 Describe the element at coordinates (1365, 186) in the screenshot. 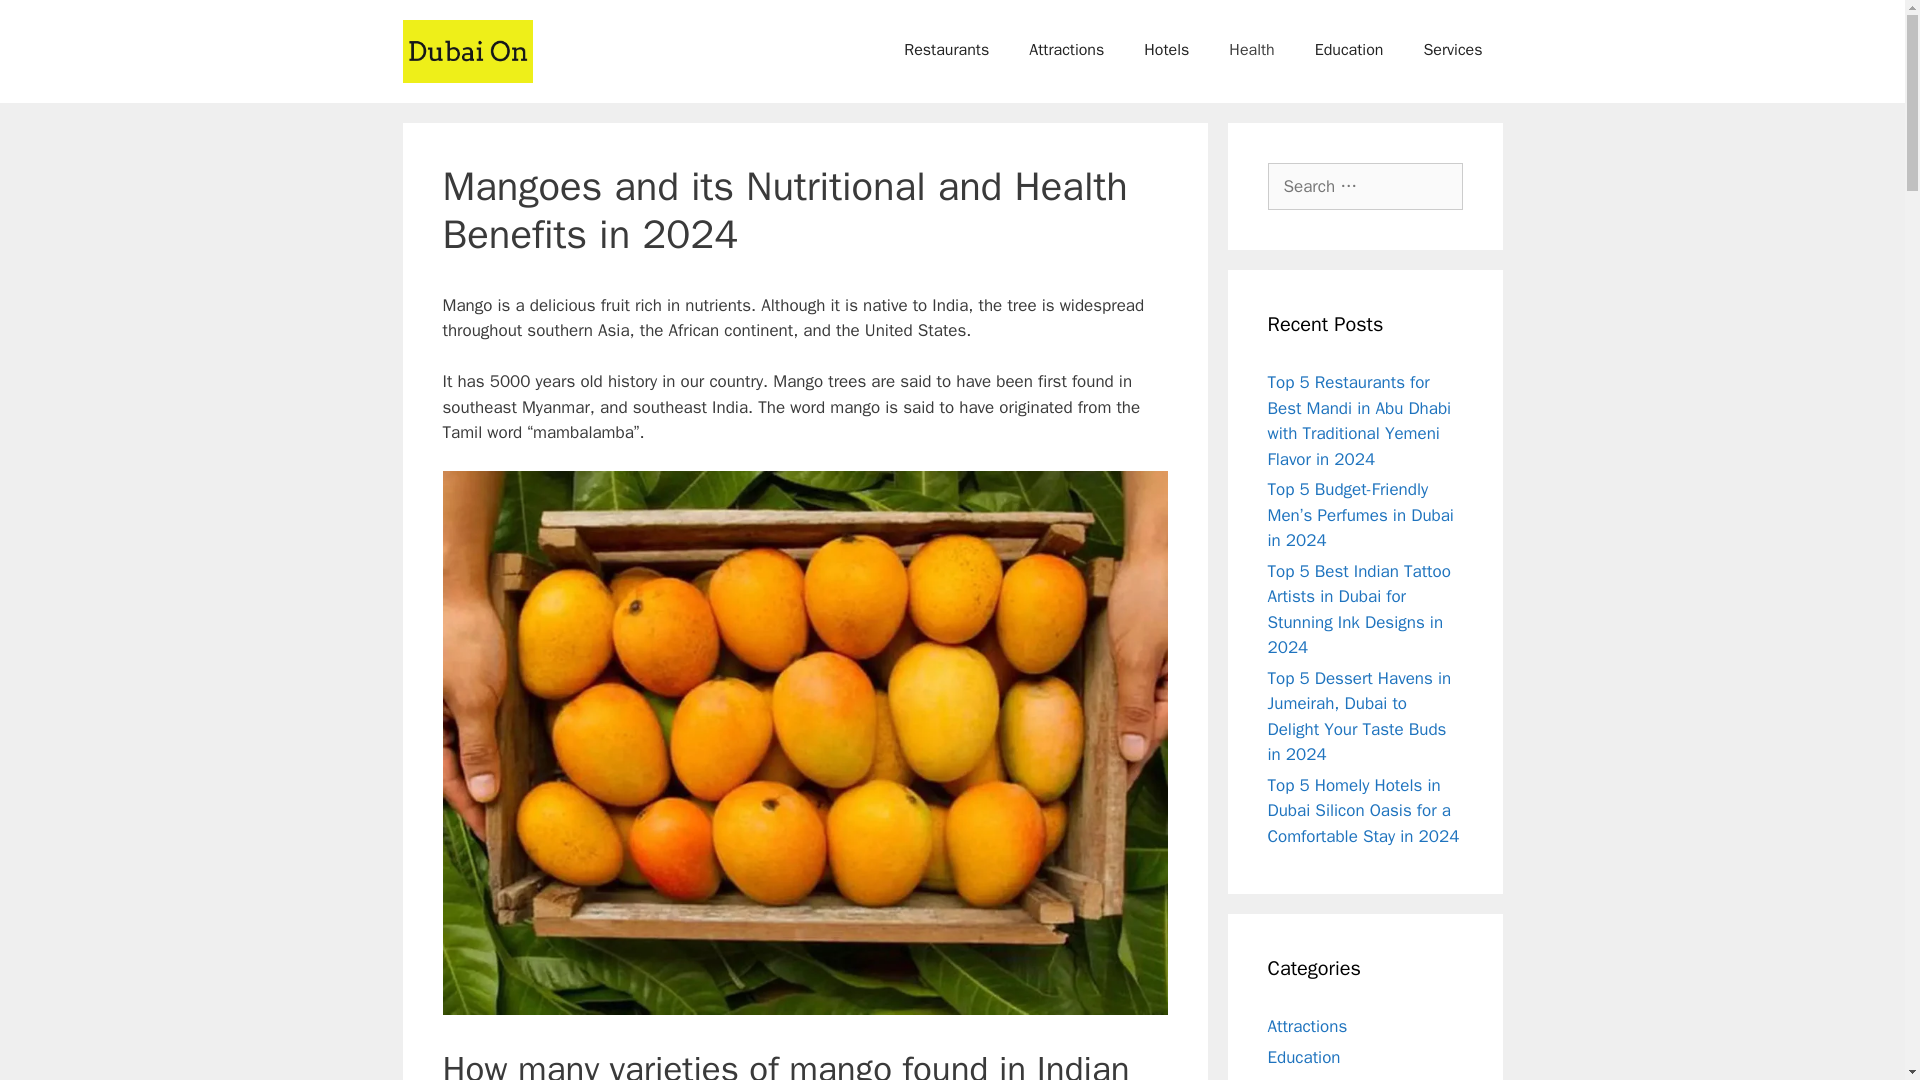

I see `Search for:` at that location.